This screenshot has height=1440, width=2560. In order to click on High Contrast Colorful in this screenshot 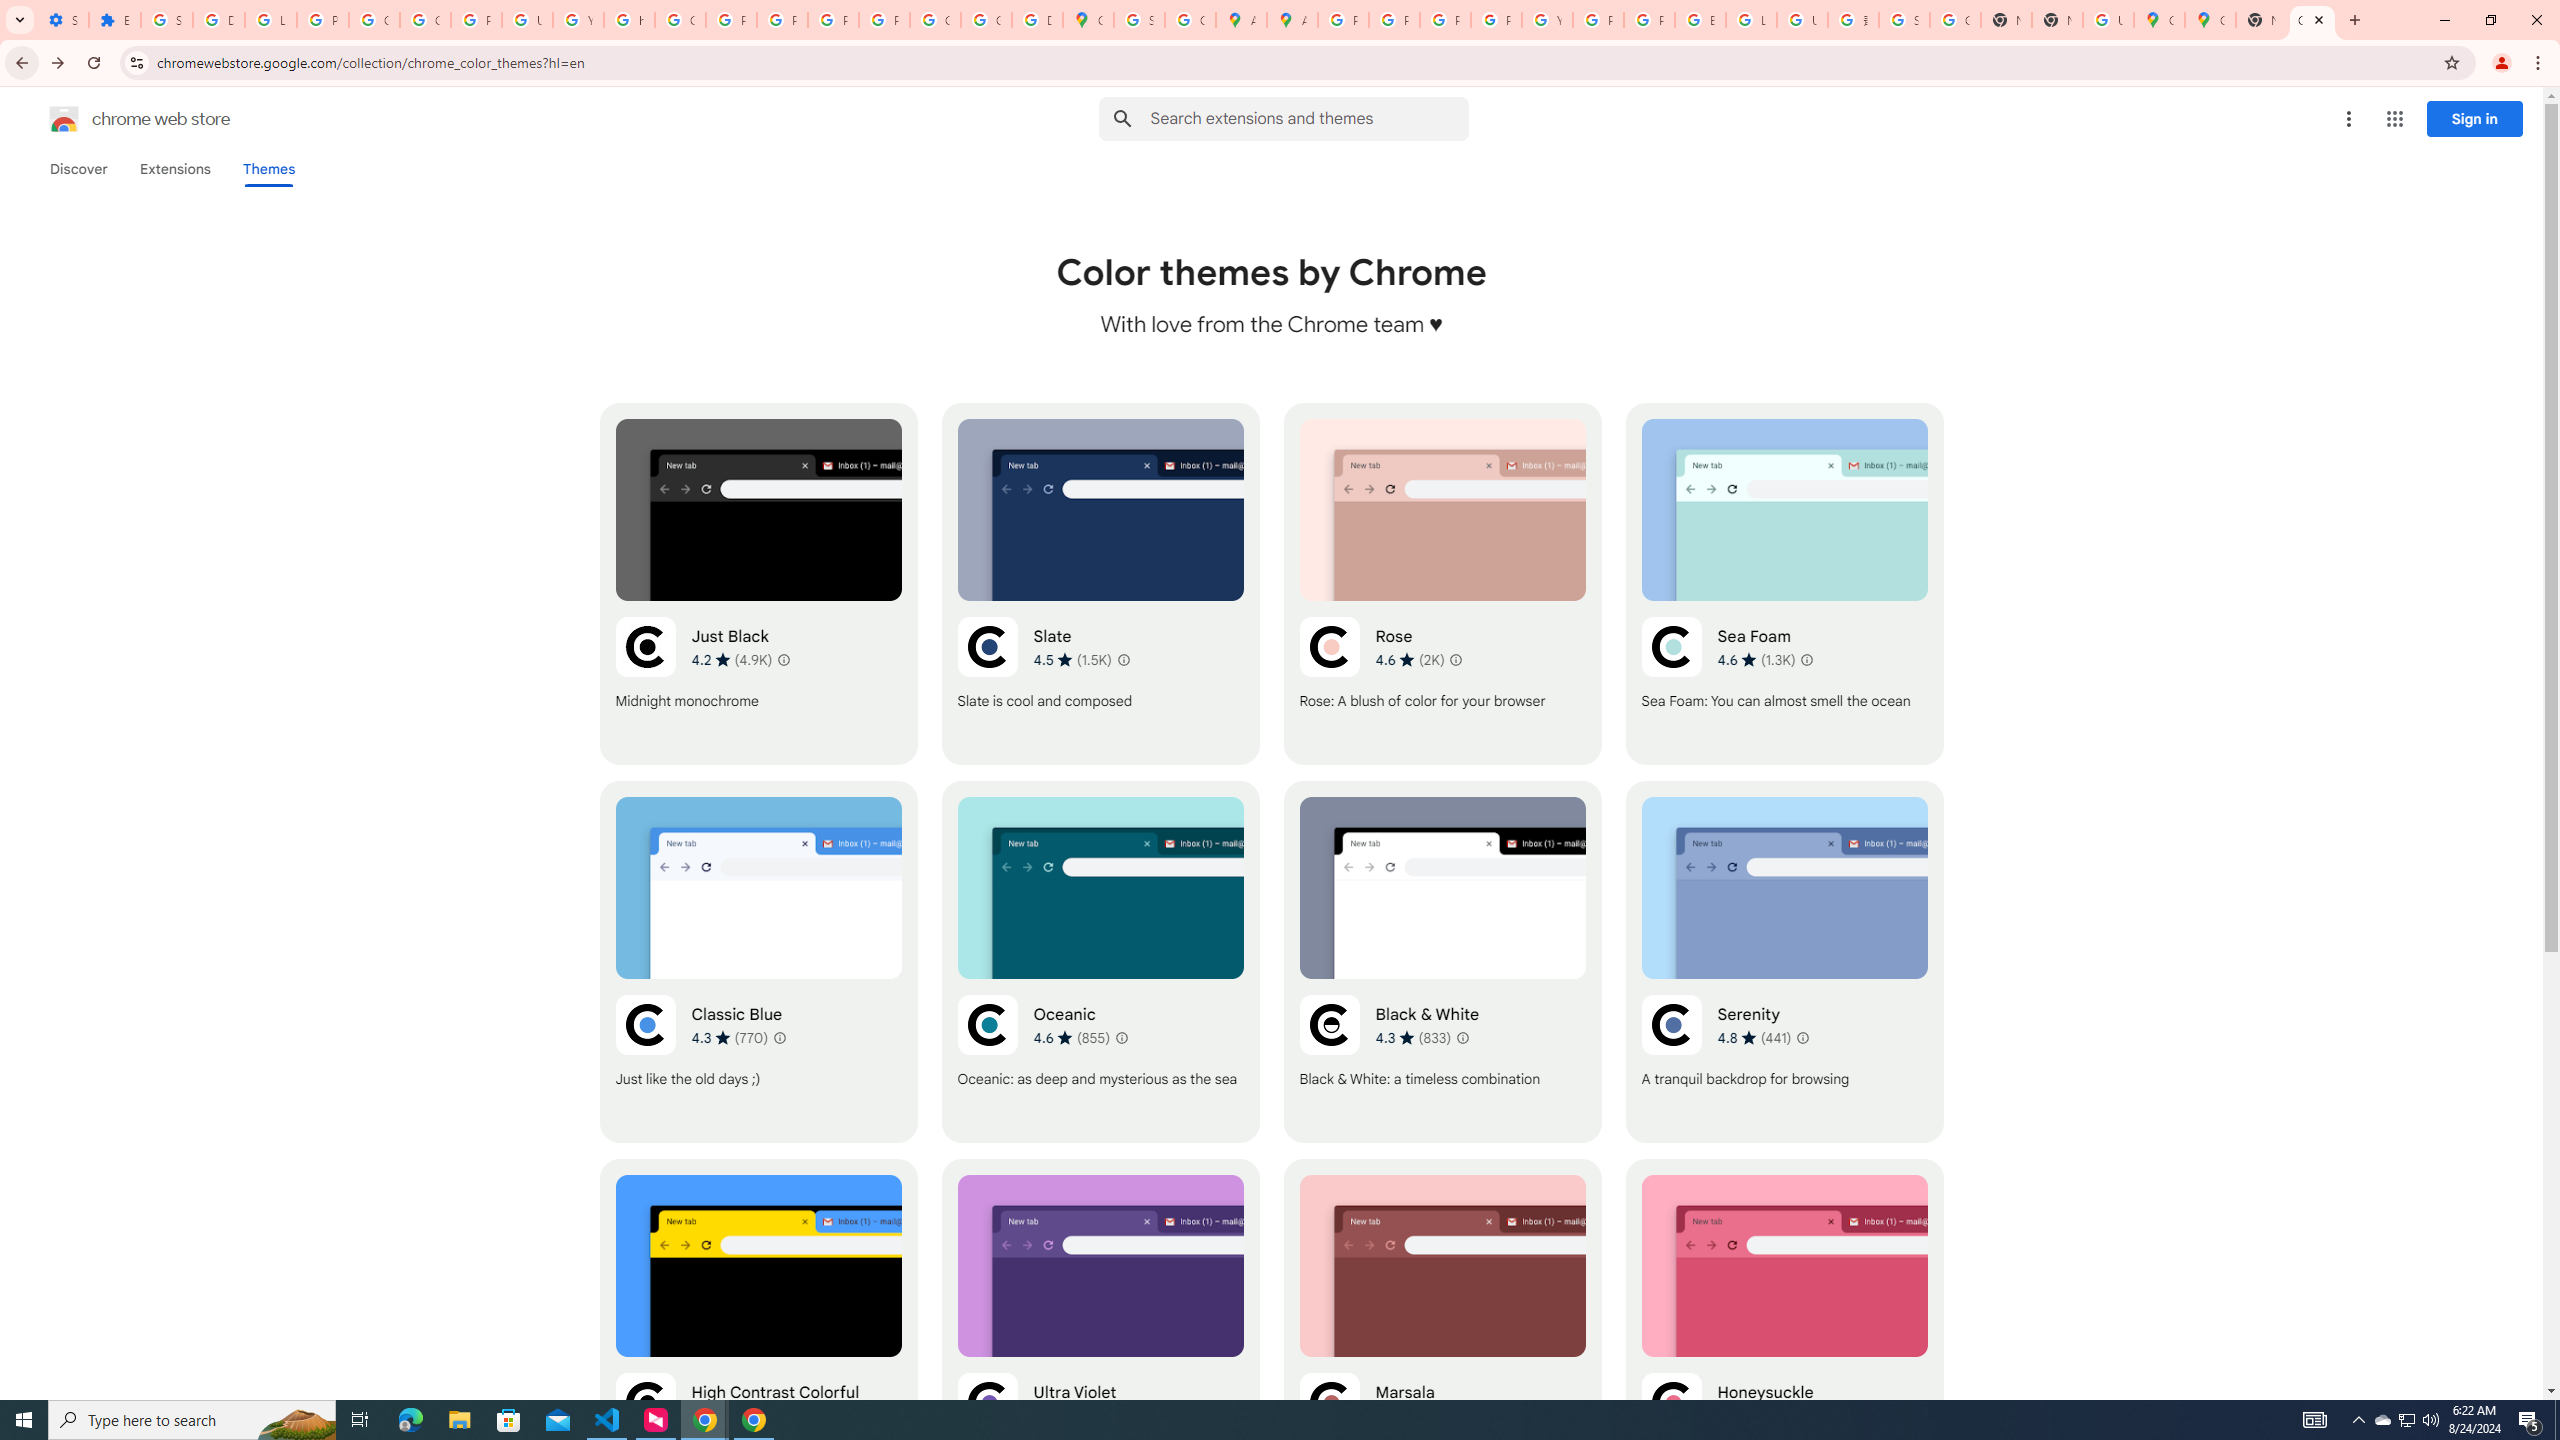, I will do `click(759, 1340)`.